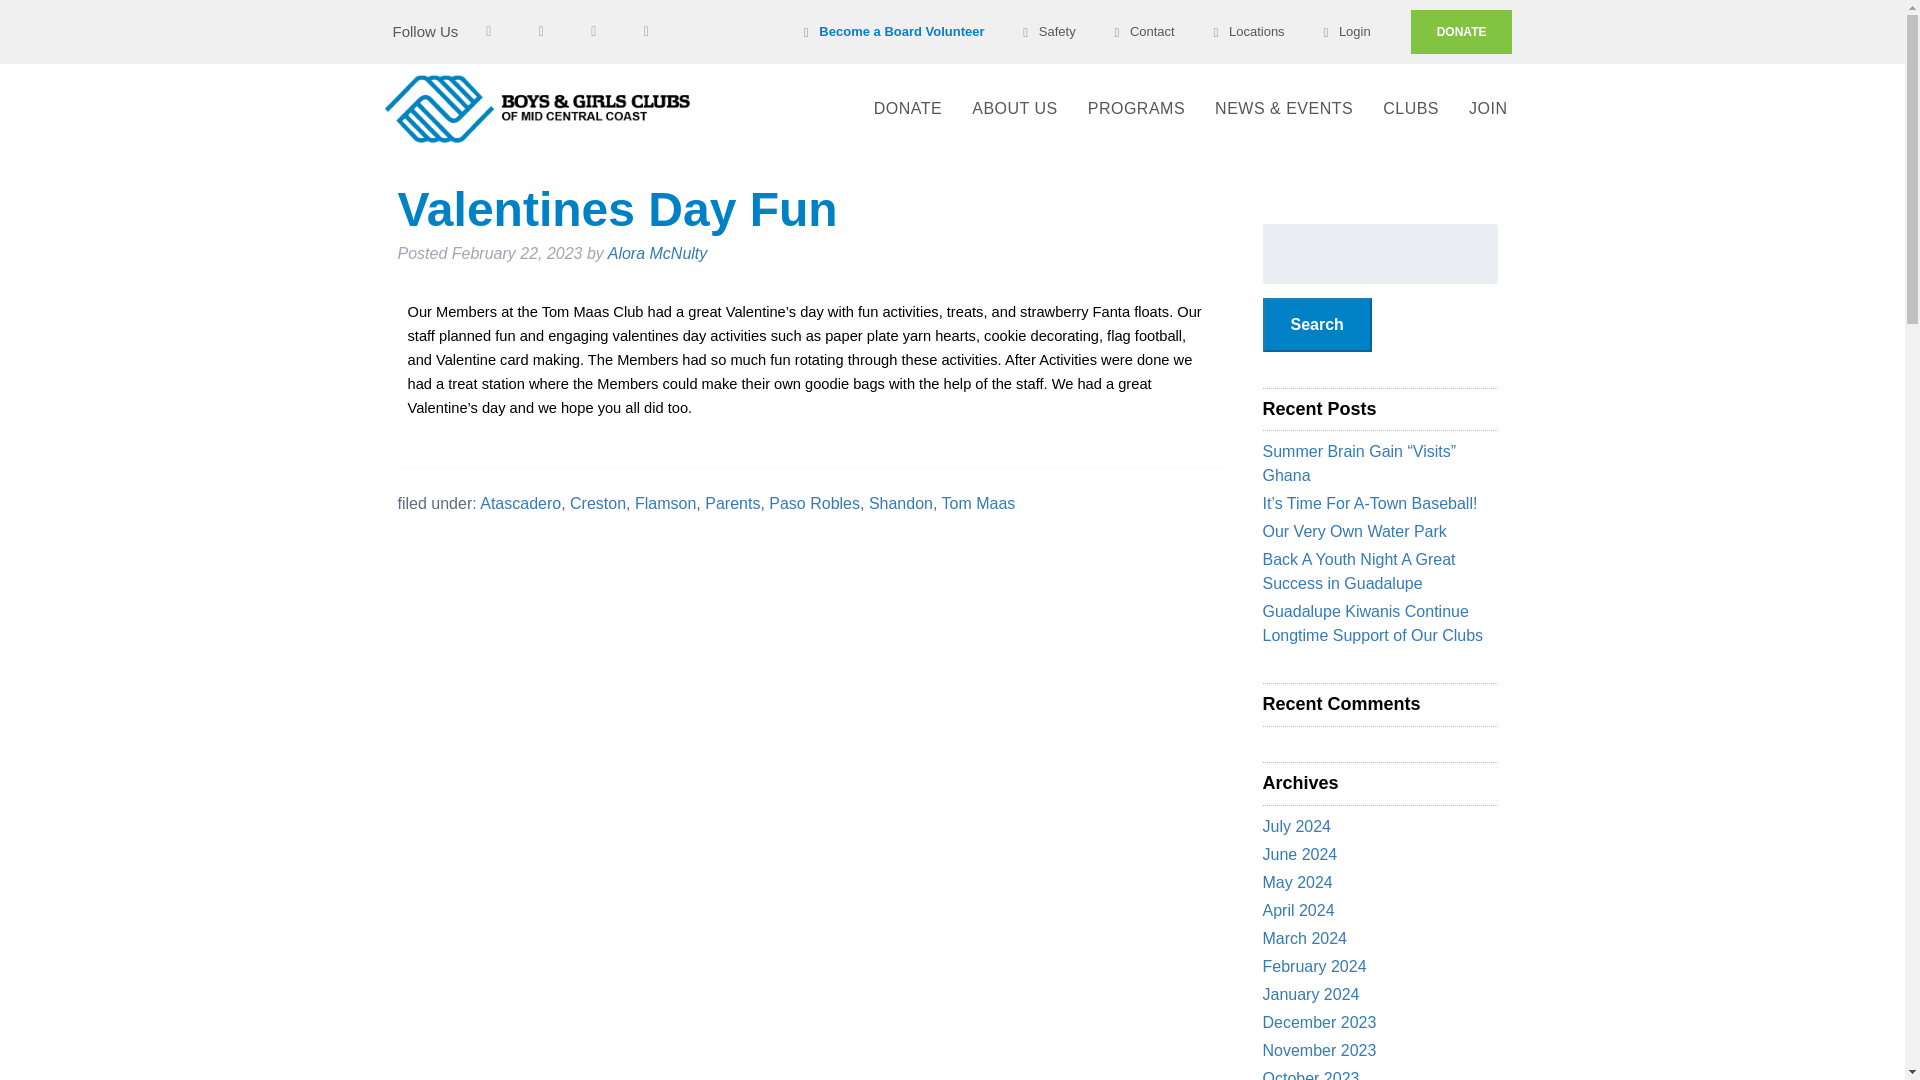 This screenshot has width=1920, height=1080. What do you see at coordinates (1014, 108) in the screenshot?
I see `ABOUT US` at bounding box center [1014, 108].